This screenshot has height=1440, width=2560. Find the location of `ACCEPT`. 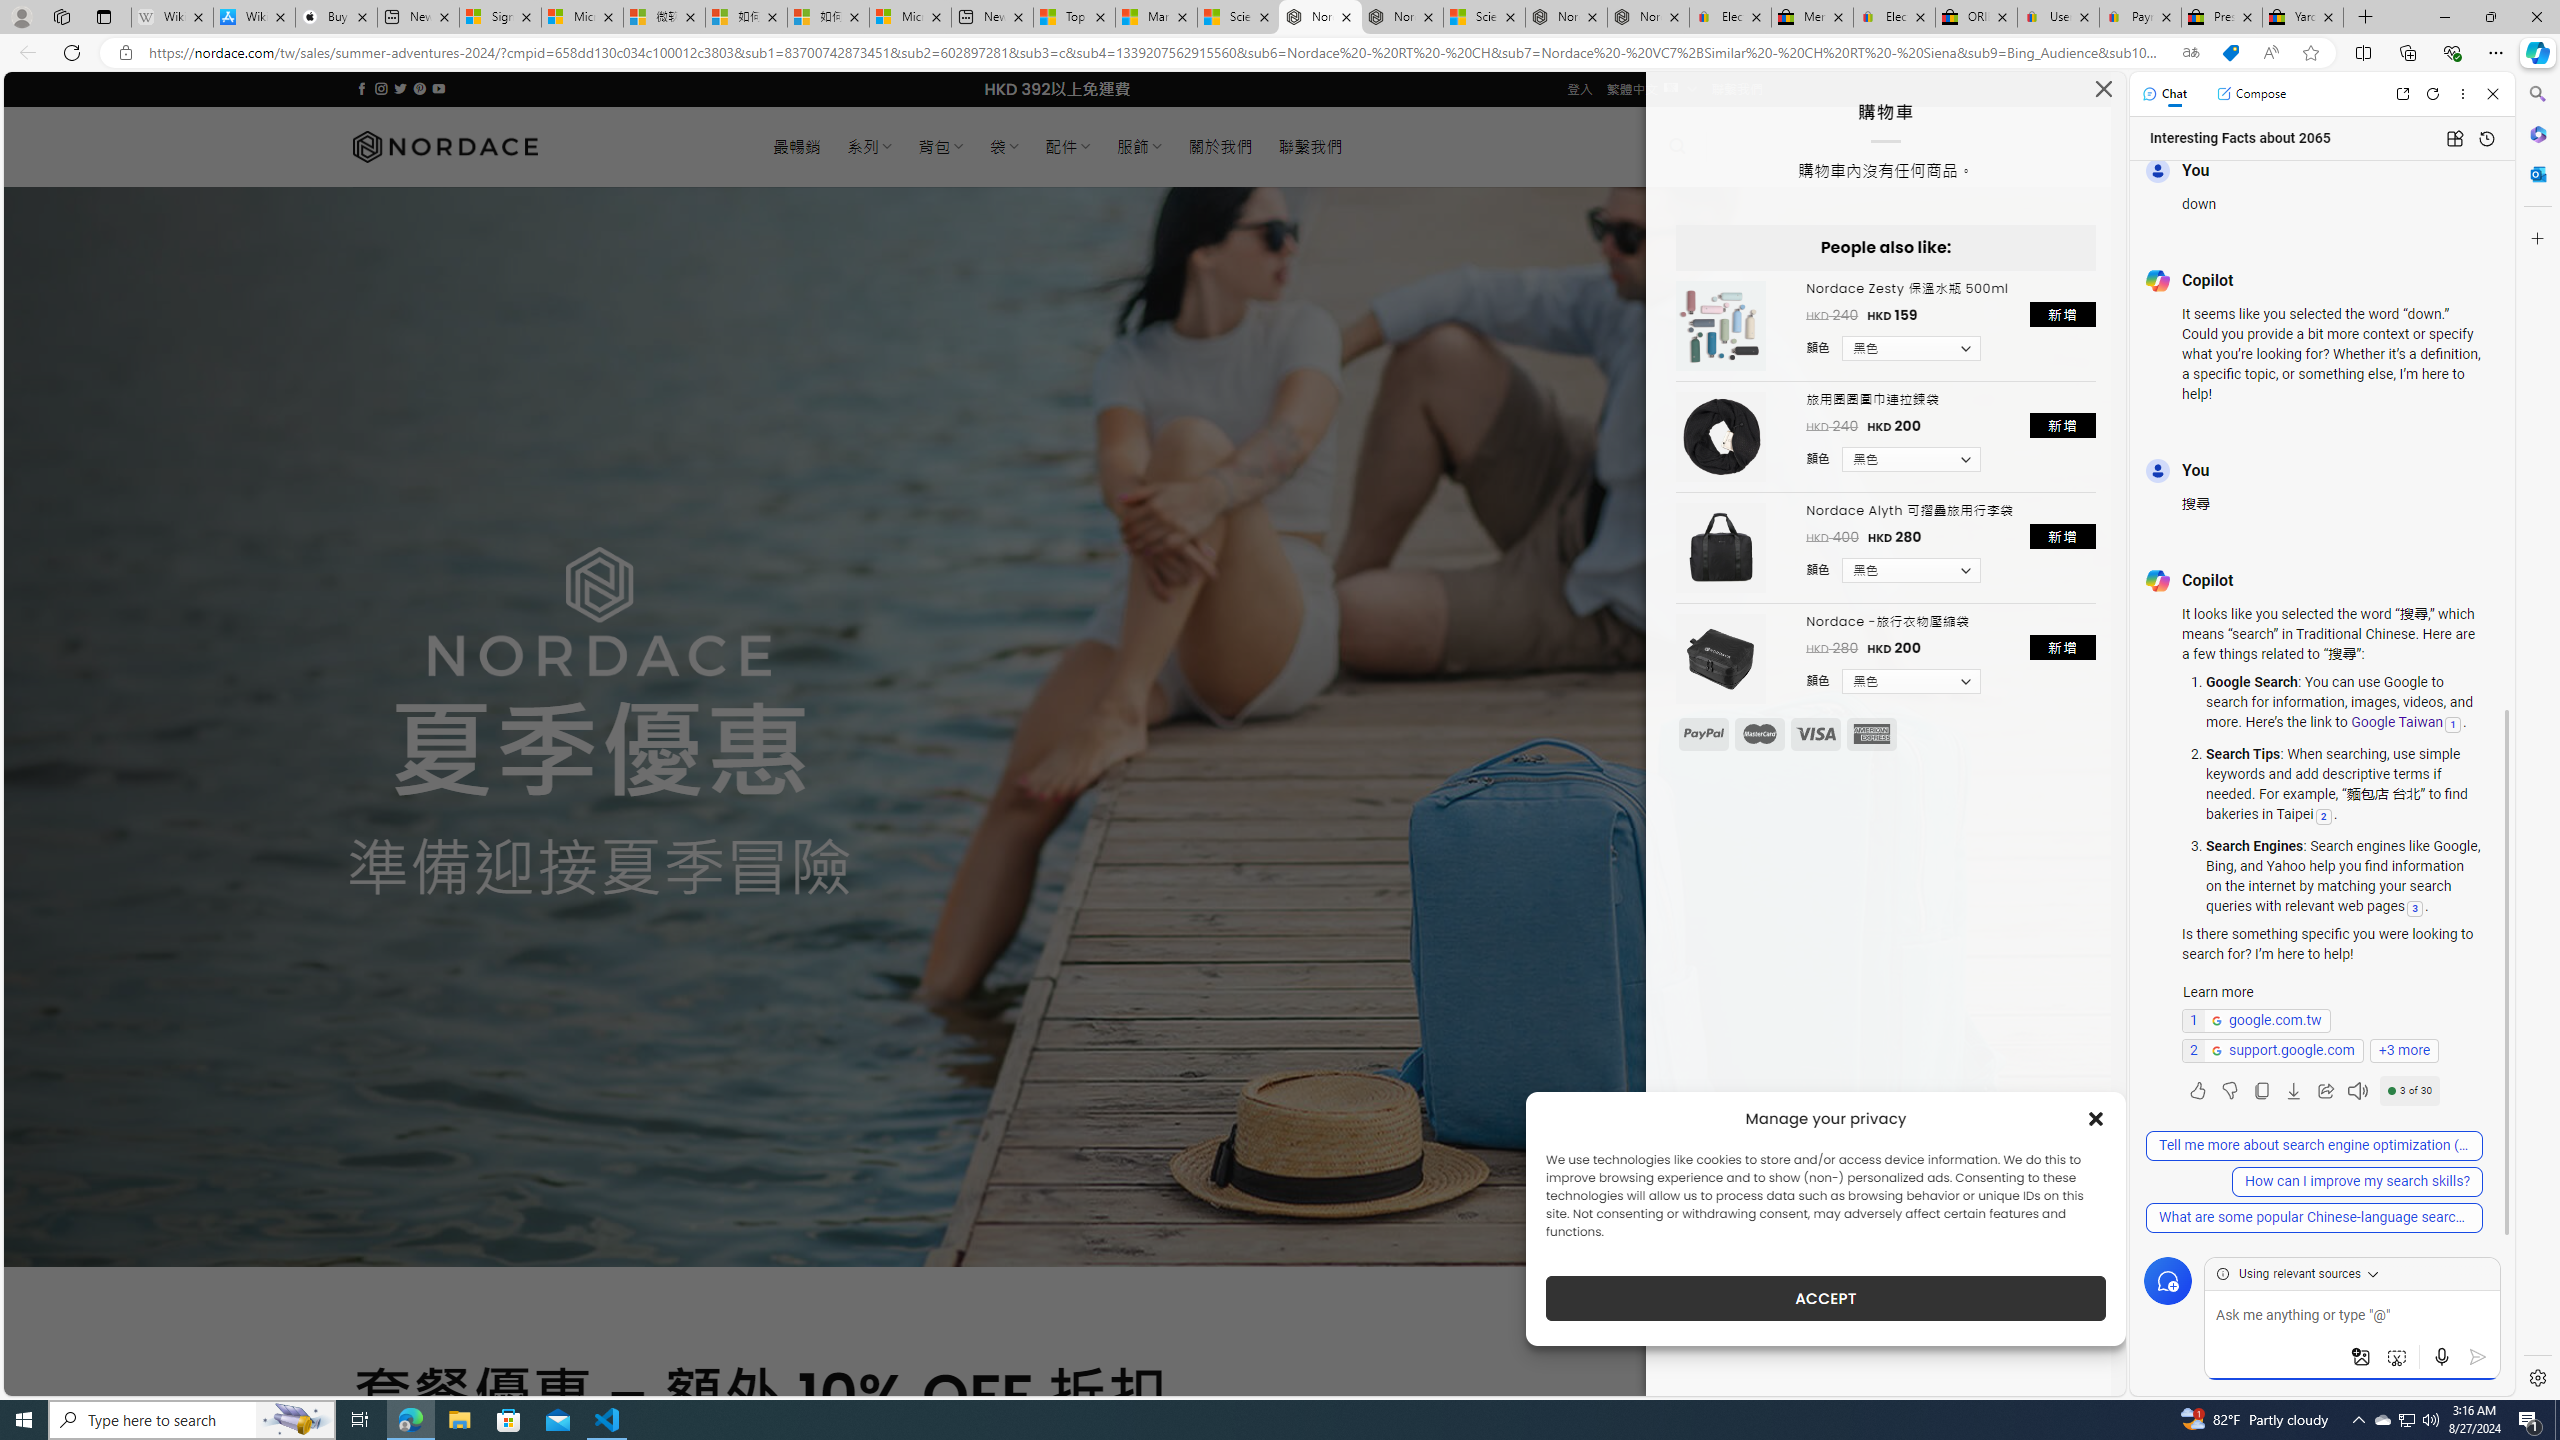

ACCEPT is located at coordinates (1826, 1298).